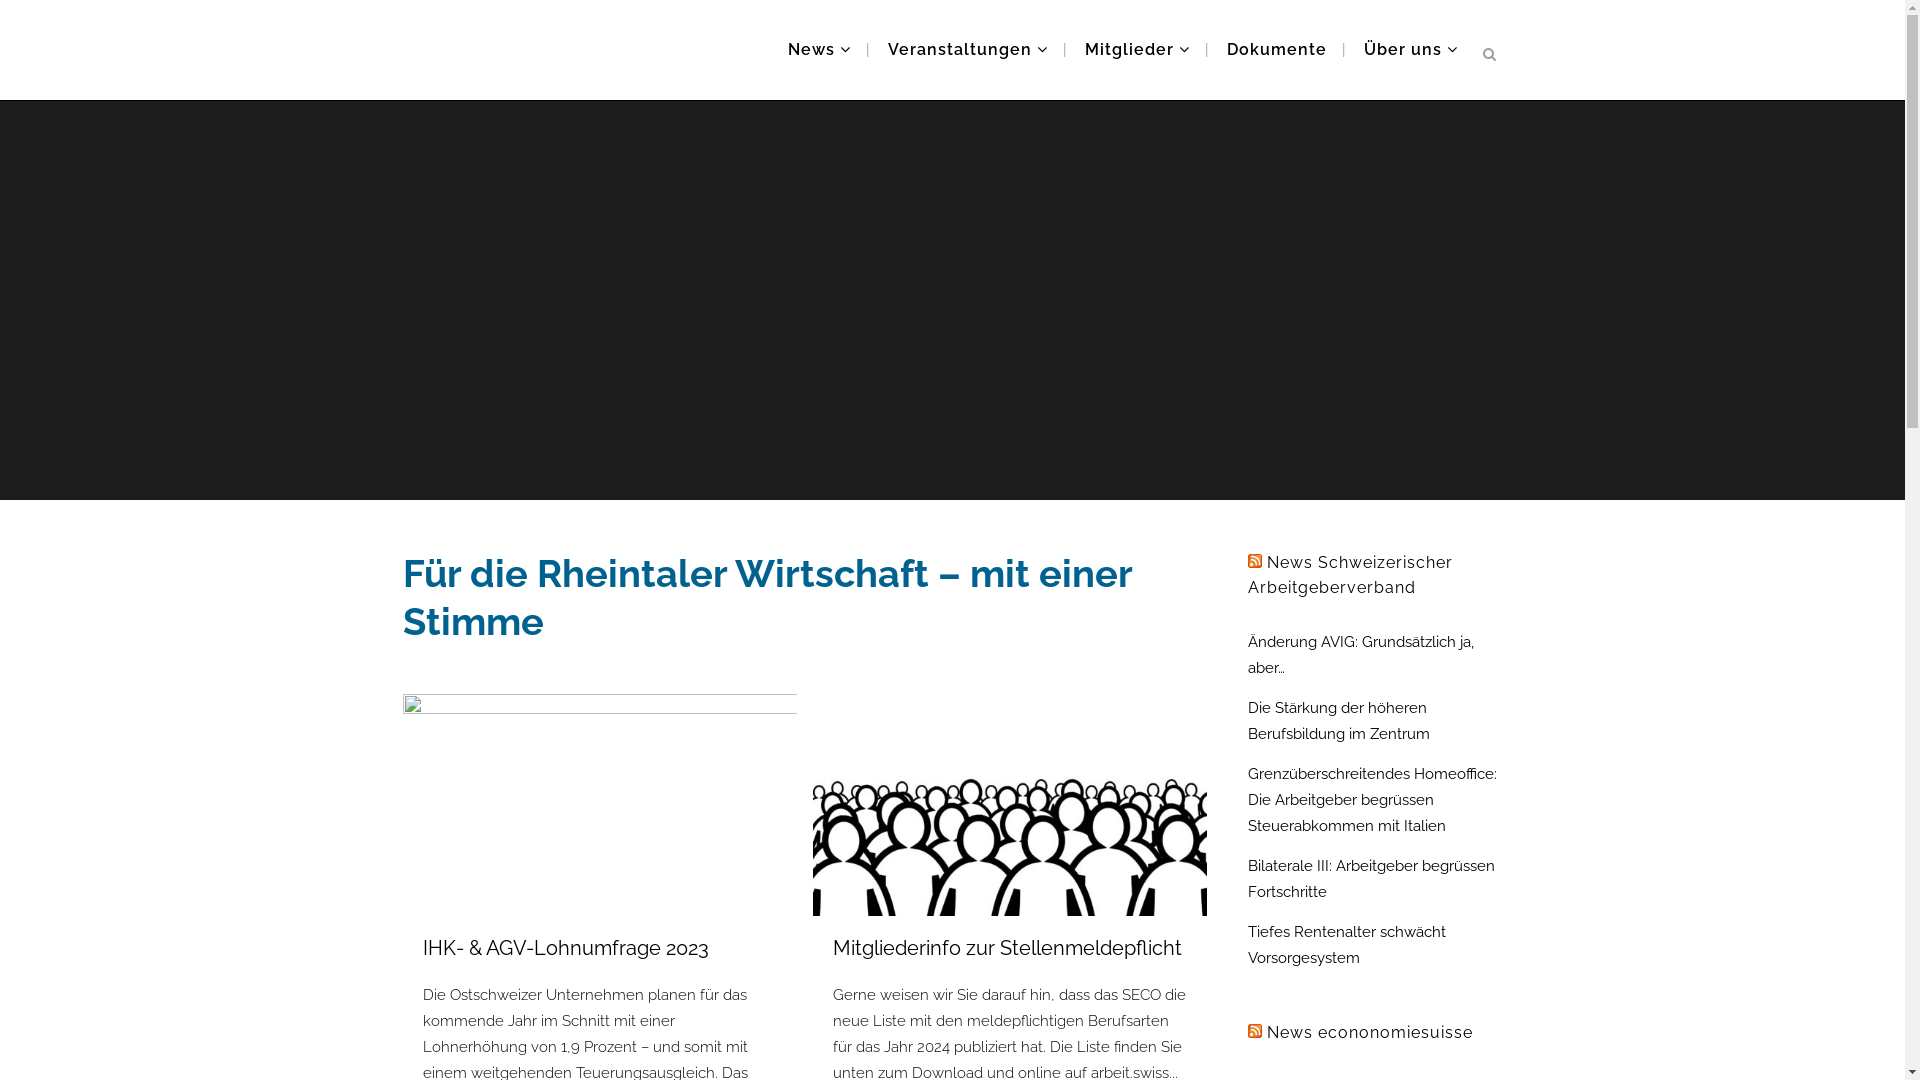 The height and width of the screenshot is (1080, 1920). I want to click on Mitgliederinfo zur Stellenmeldepflicht, so click(1008, 948).